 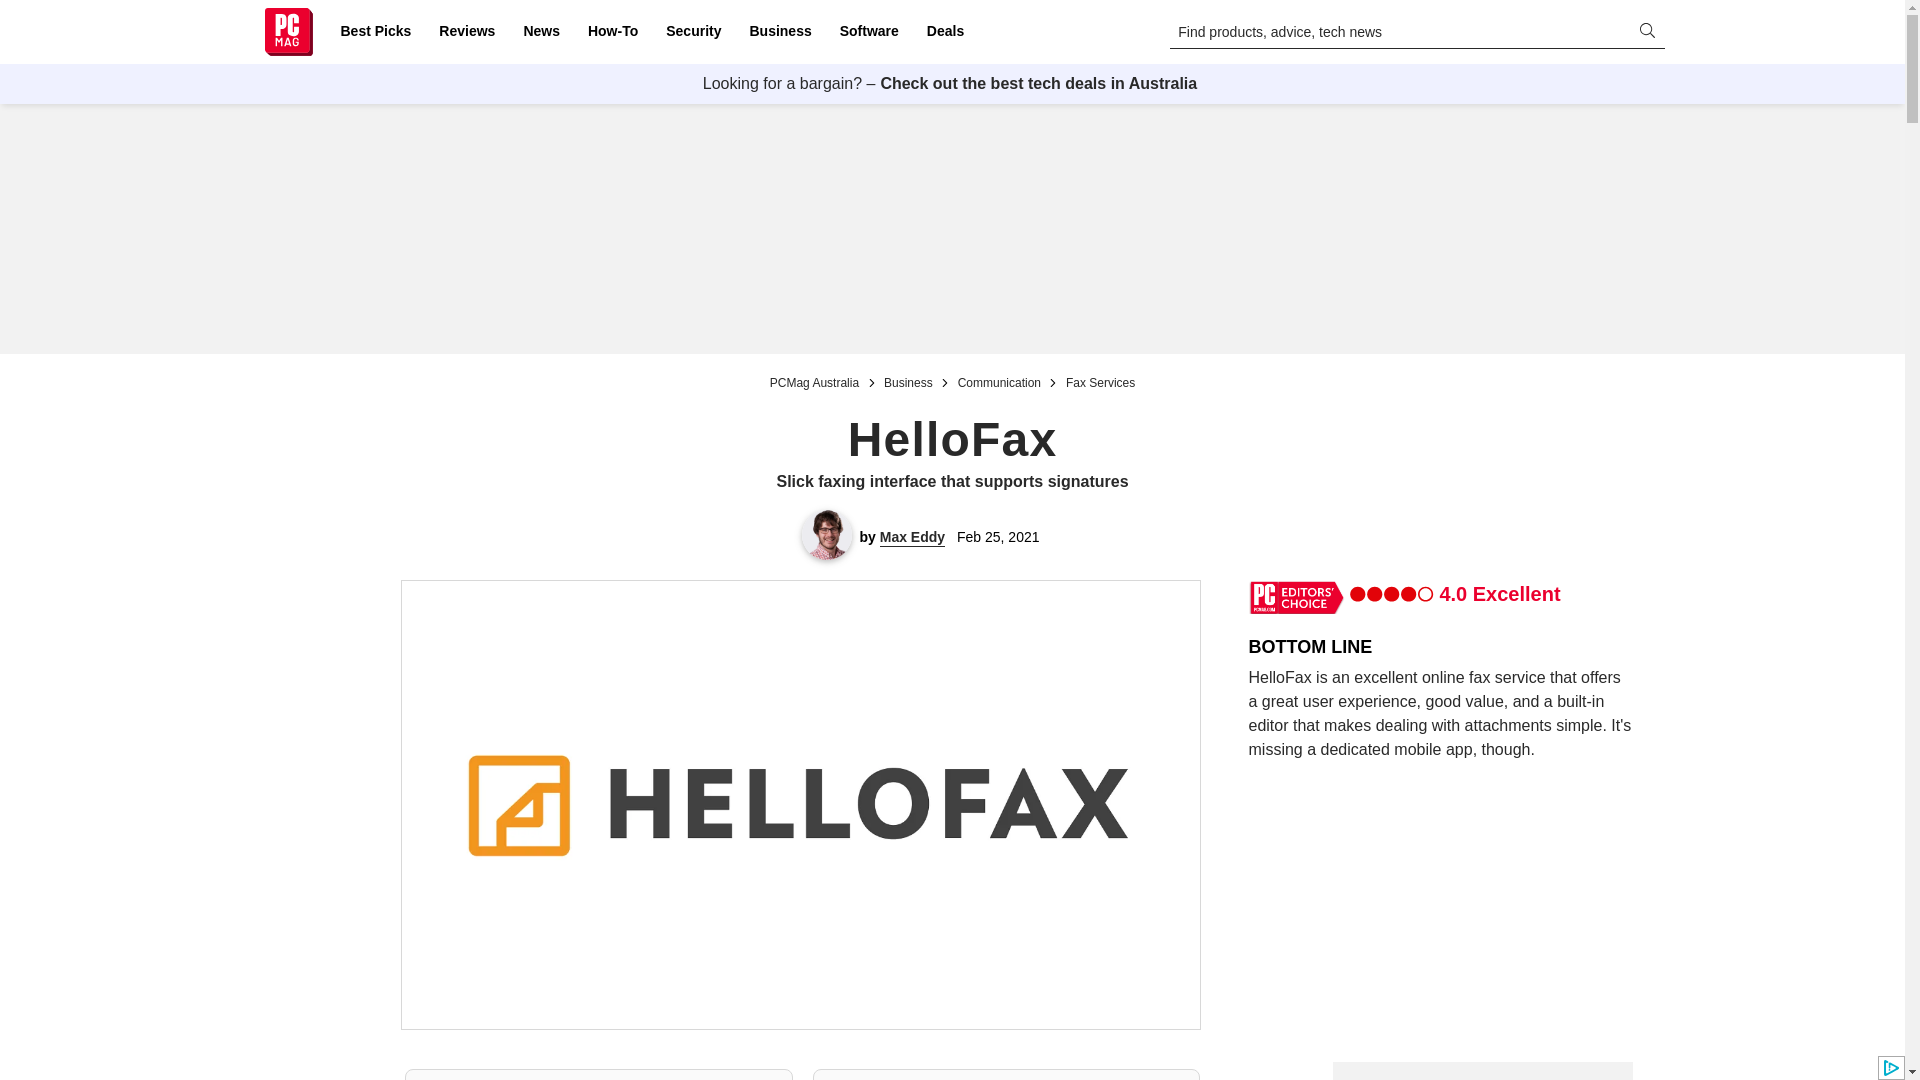 I want to click on Business, so click(x=780, y=32).